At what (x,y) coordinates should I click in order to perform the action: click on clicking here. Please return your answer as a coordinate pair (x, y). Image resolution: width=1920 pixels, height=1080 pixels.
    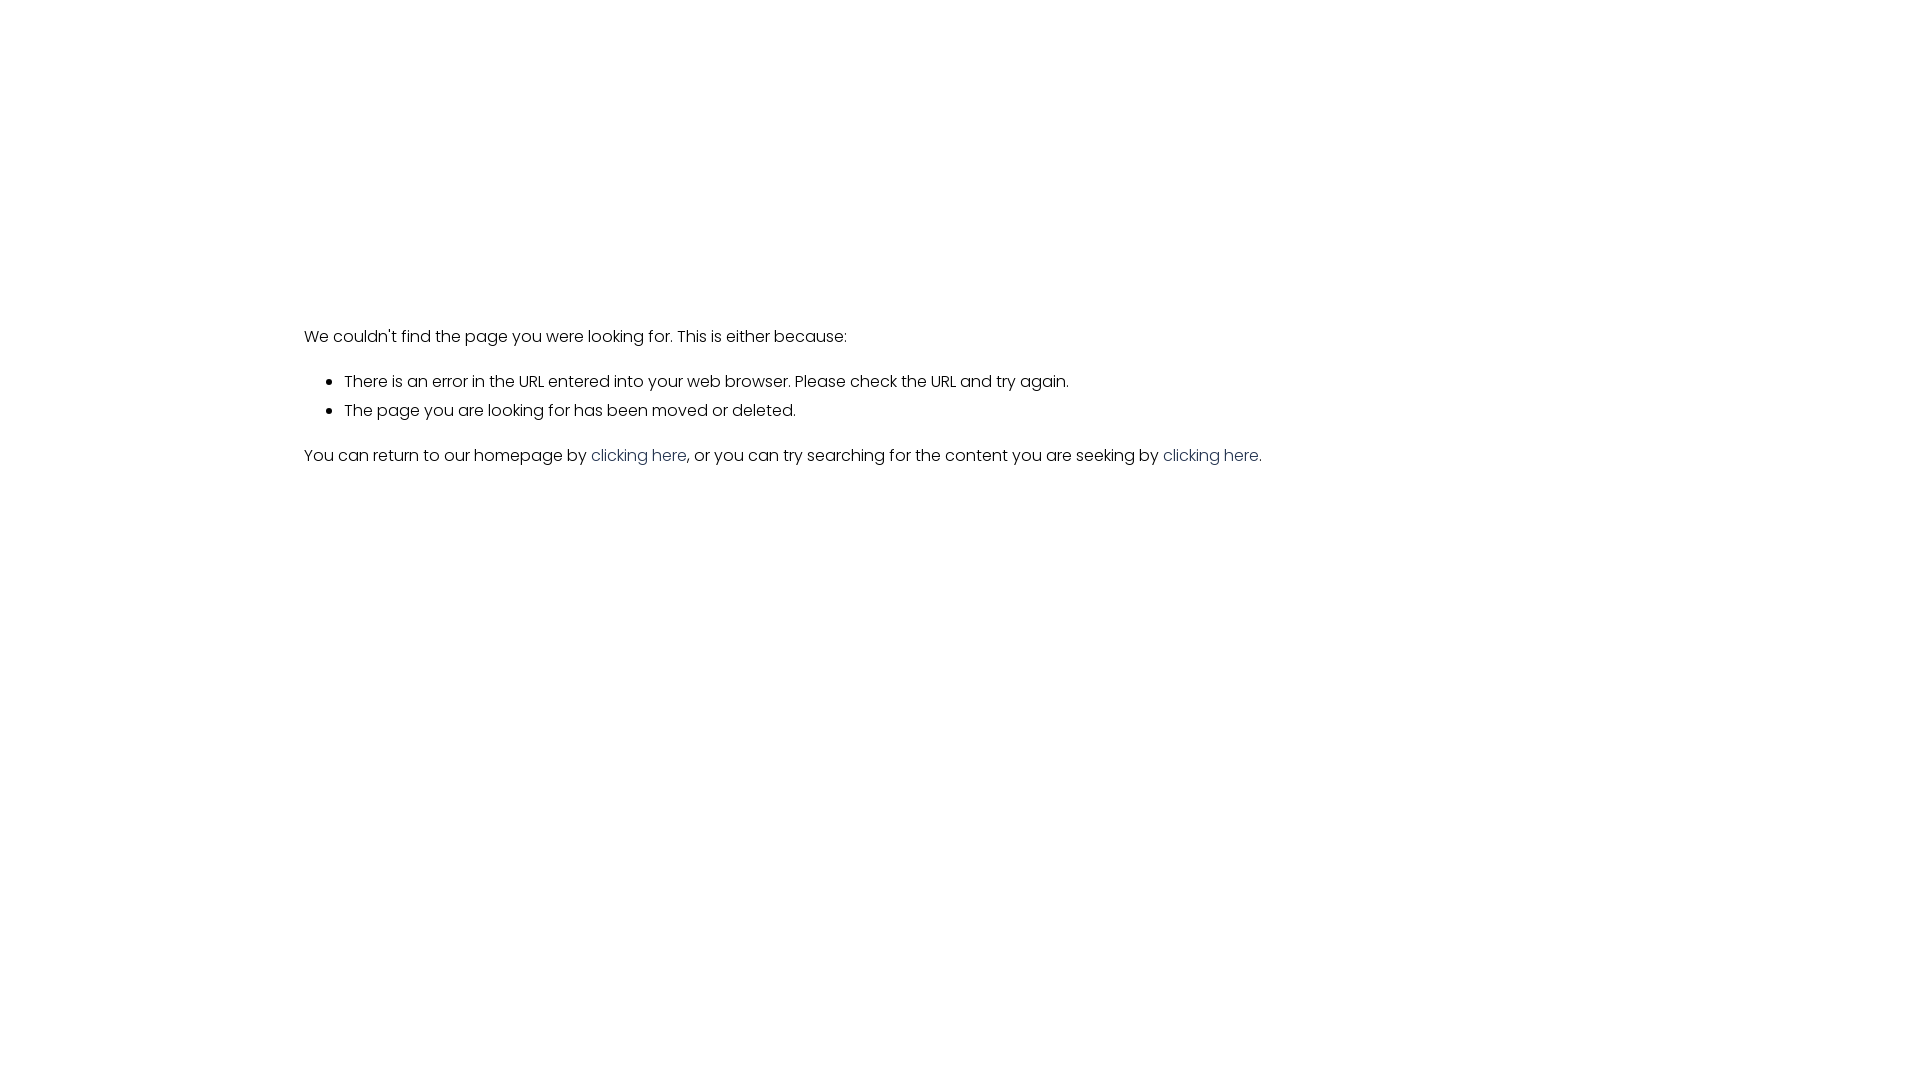
    Looking at the image, I should click on (1210, 456).